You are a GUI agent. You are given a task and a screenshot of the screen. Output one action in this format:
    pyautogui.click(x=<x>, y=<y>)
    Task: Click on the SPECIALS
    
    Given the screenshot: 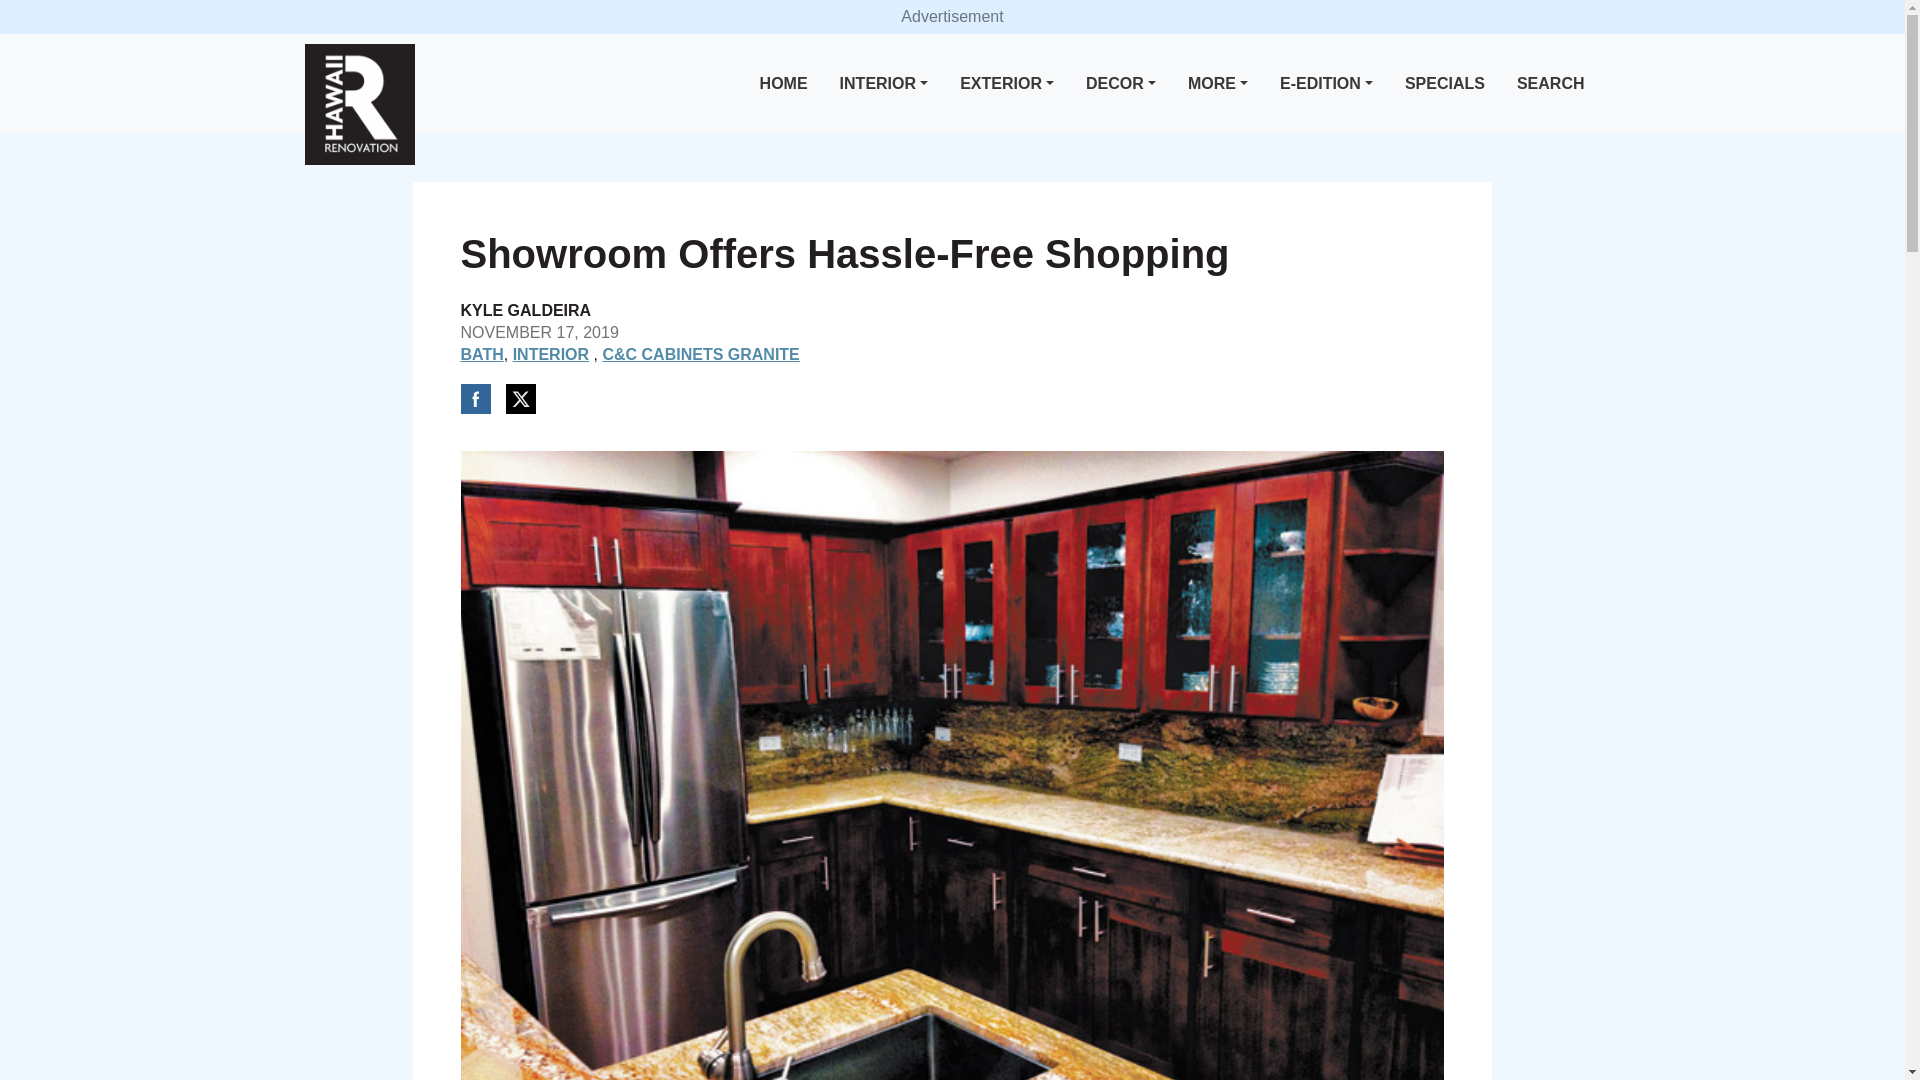 What is the action you would take?
    pyautogui.click(x=1445, y=84)
    